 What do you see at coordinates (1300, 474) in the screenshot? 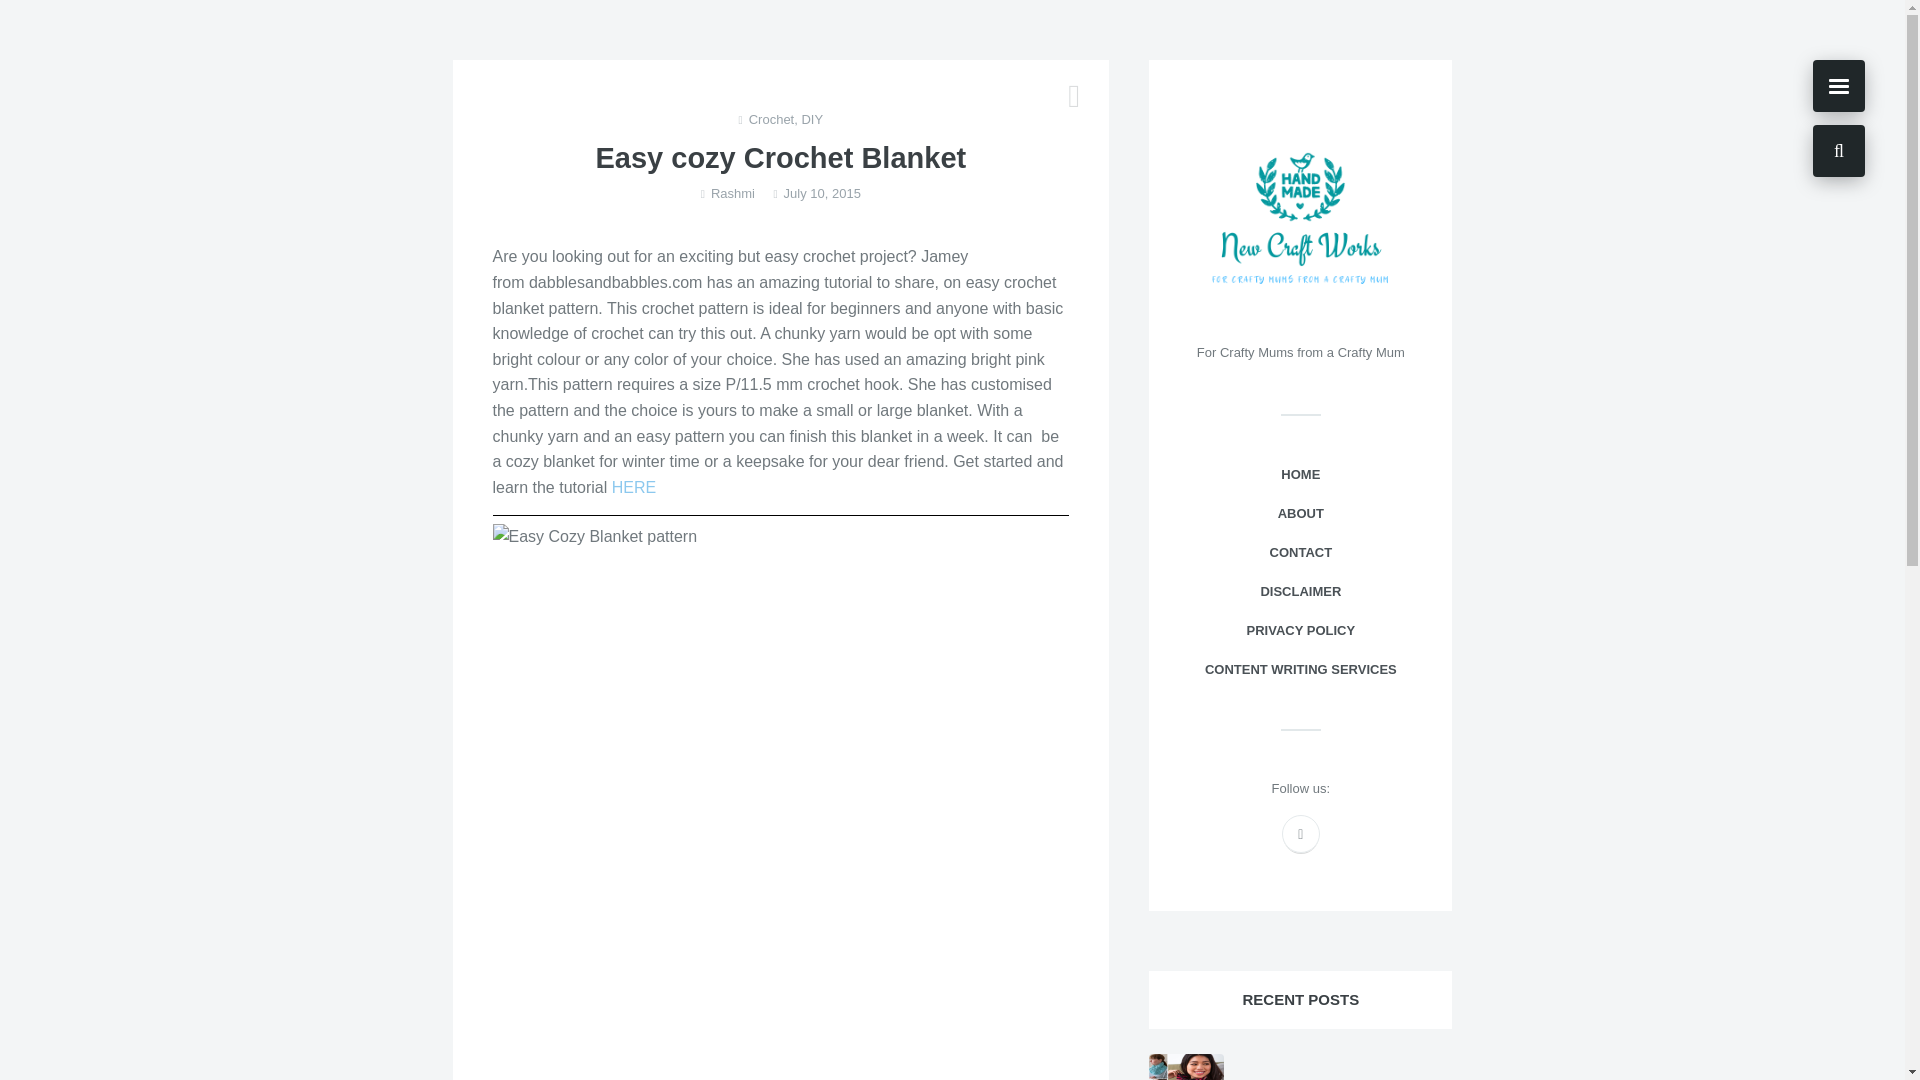
I see `HOME` at bounding box center [1300, 474].